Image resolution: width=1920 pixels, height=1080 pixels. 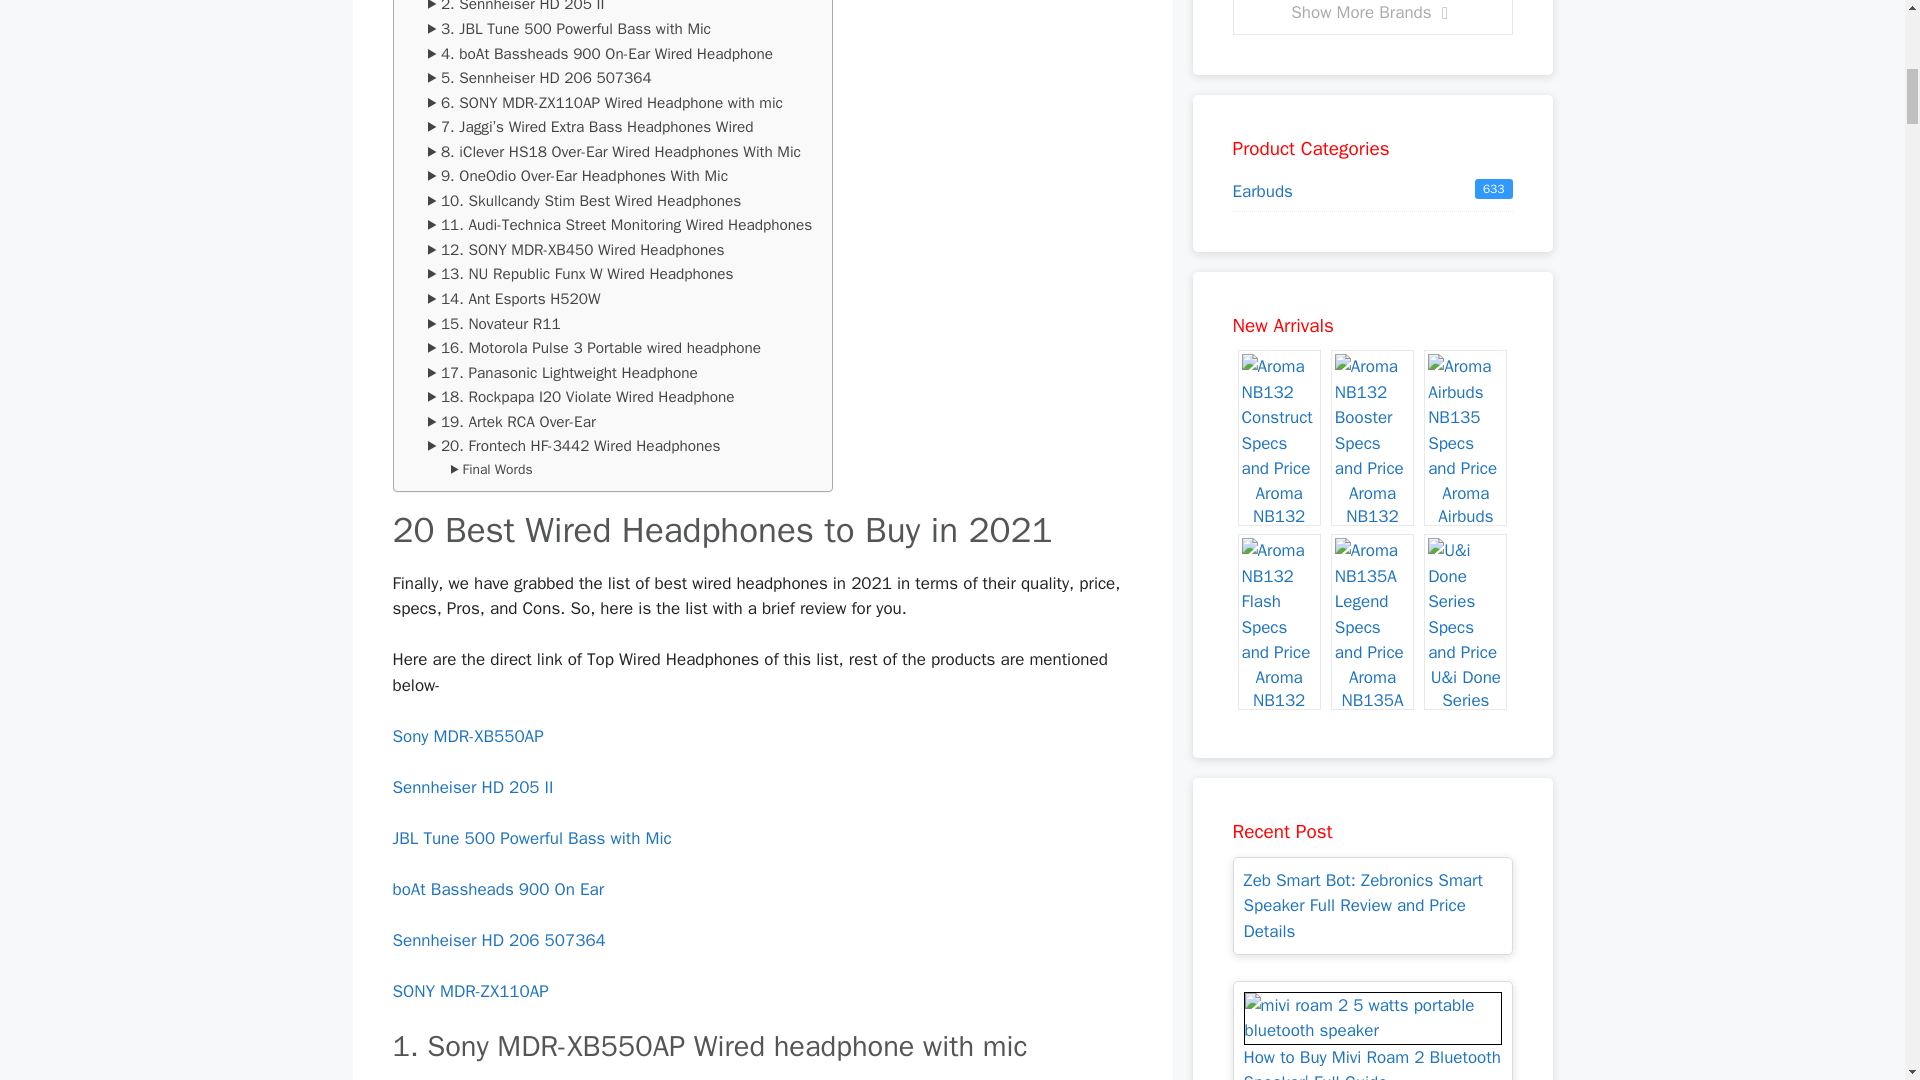 What do you see at coordinates (512, 422) in the screenshot?
I see `19. Artek RCA Over-Ear` at bounding box center [512, 422].